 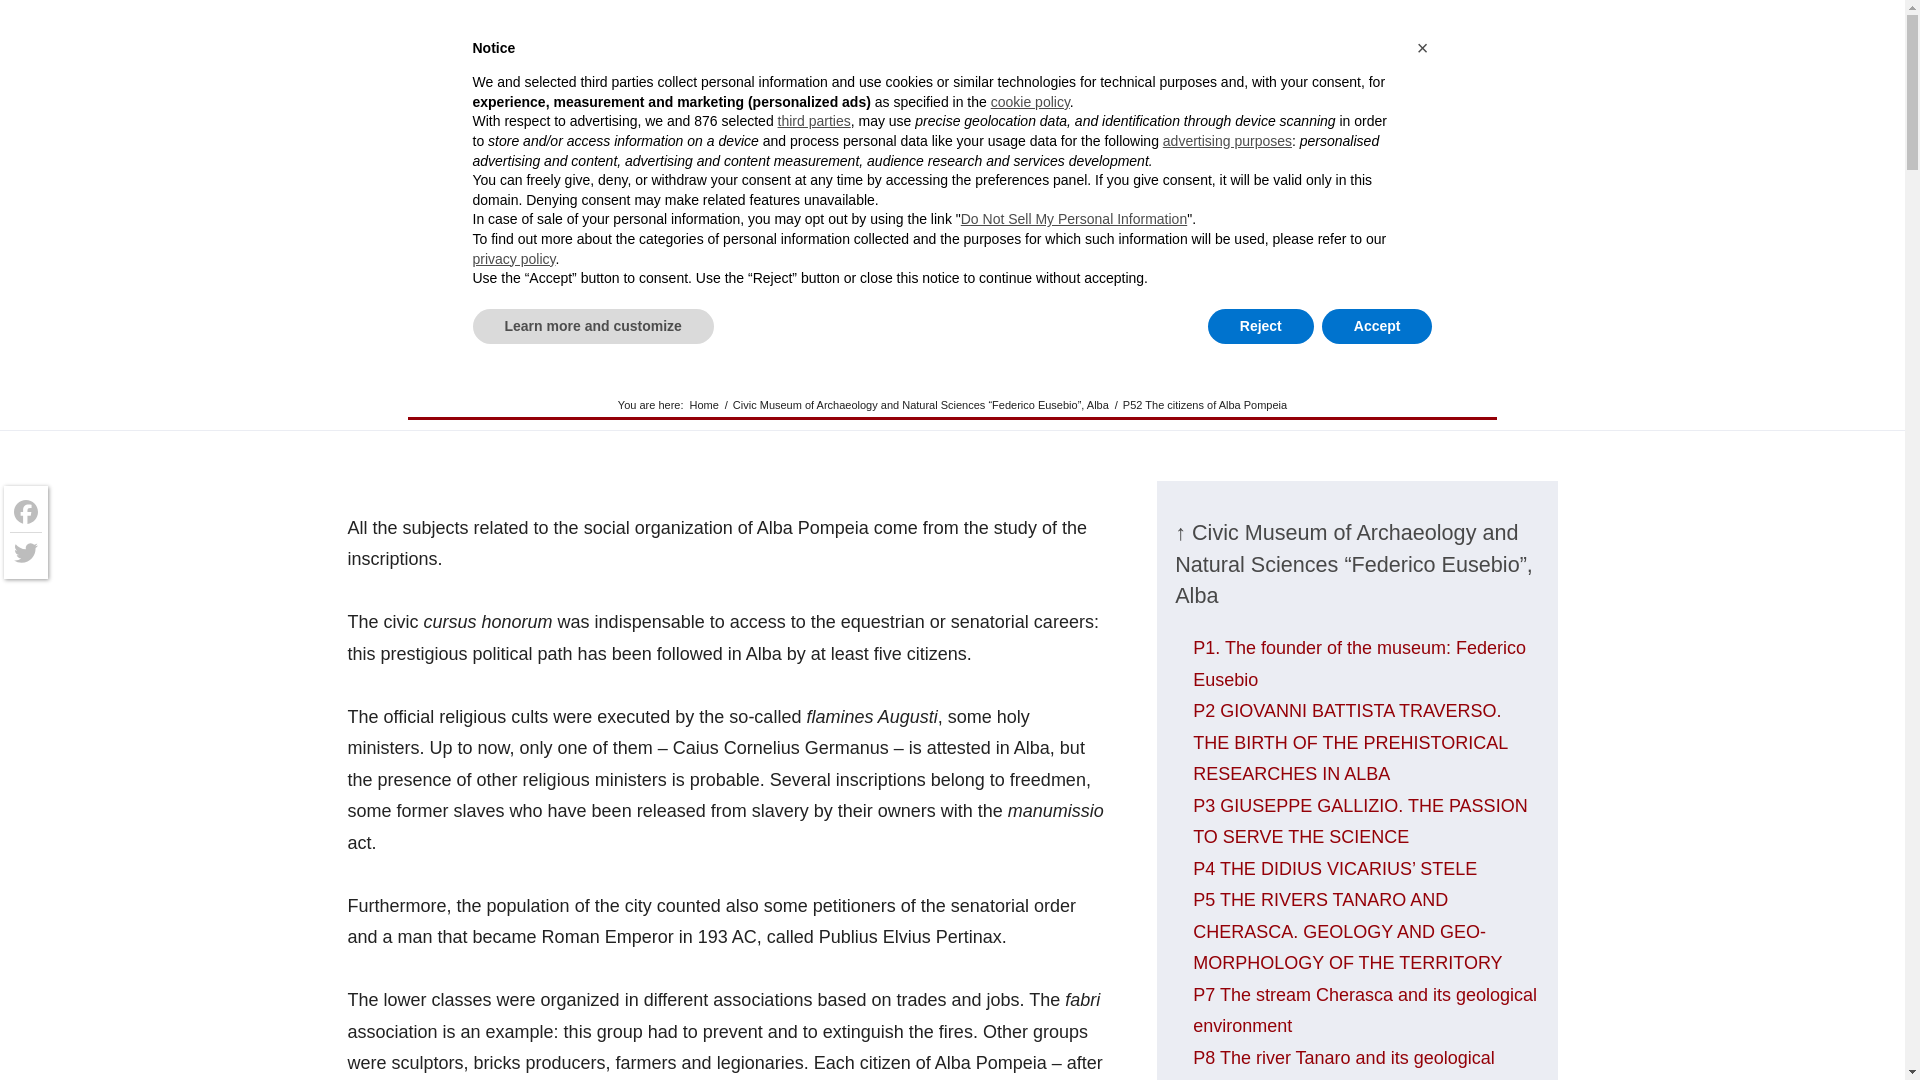 I want to click on HOME PAGE, so click(x=428, y=254).